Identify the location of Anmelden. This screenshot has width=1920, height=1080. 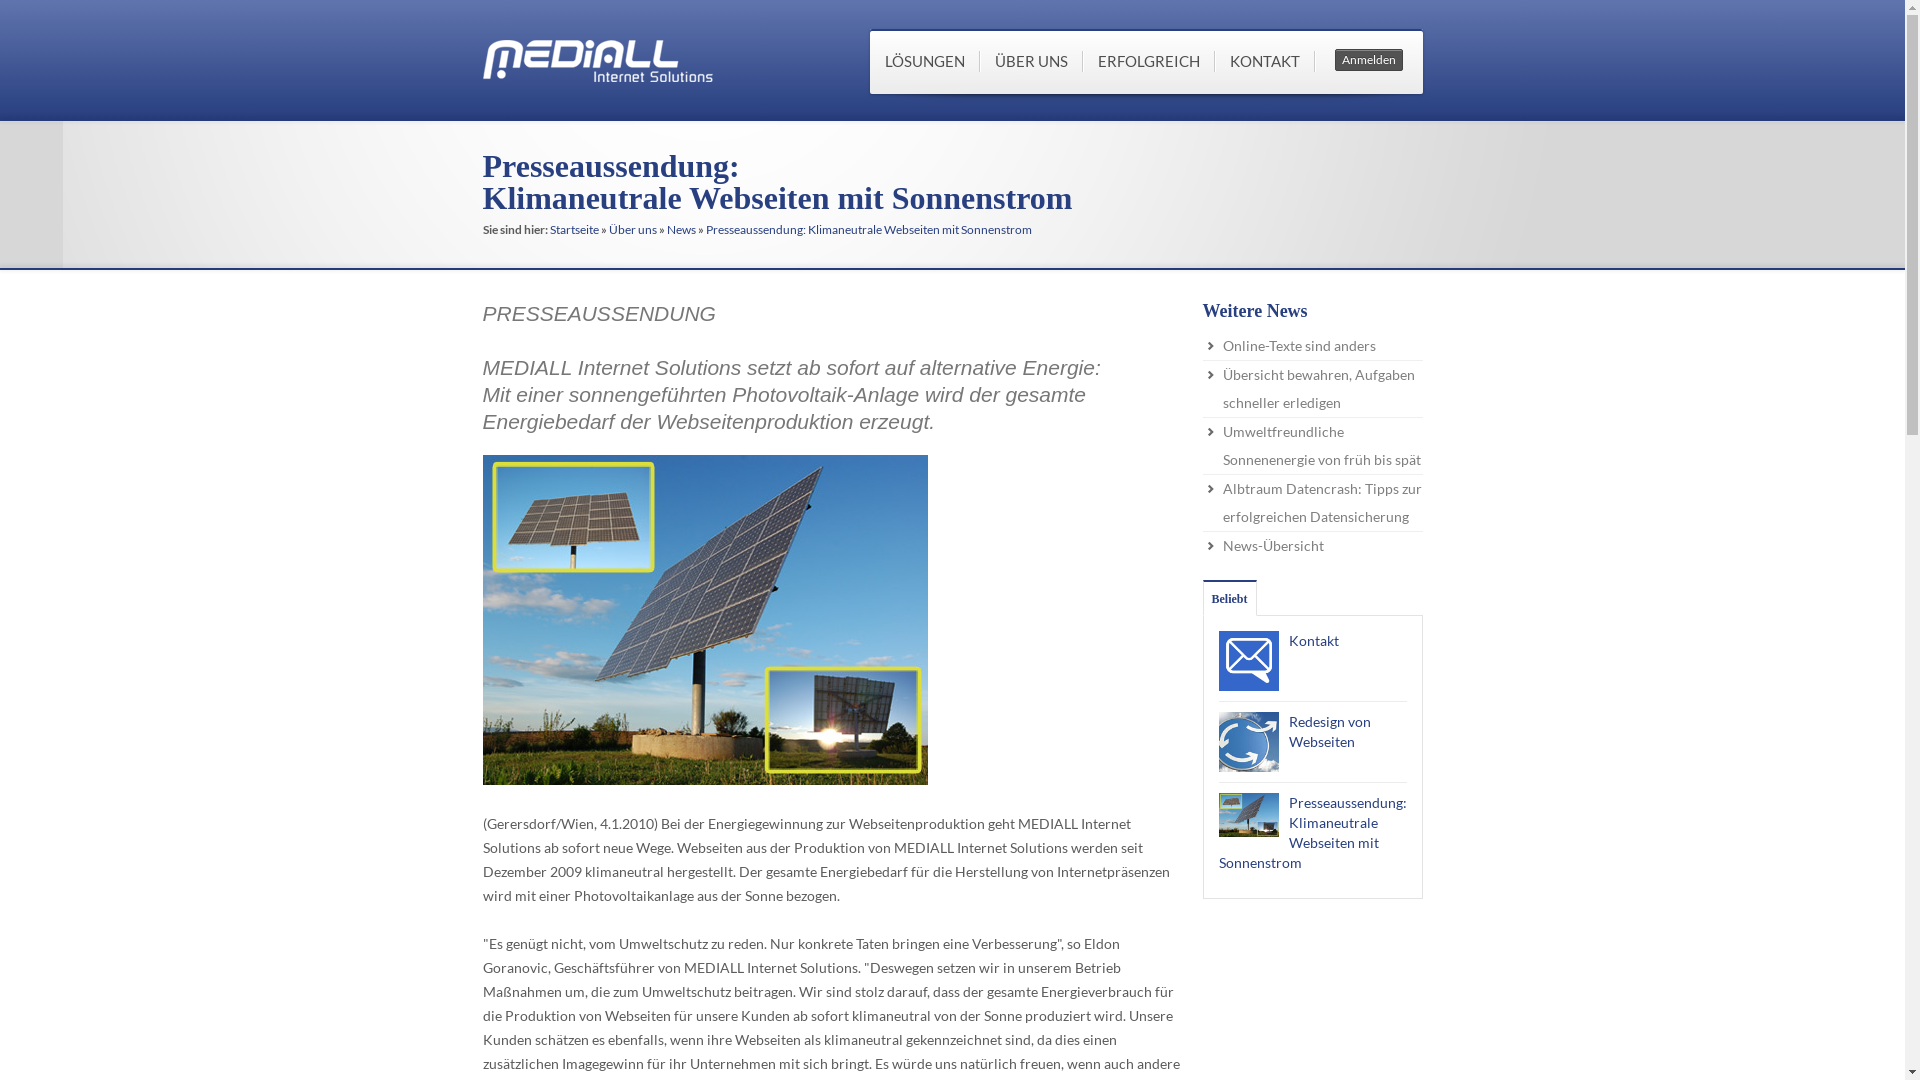
(1368, 60).